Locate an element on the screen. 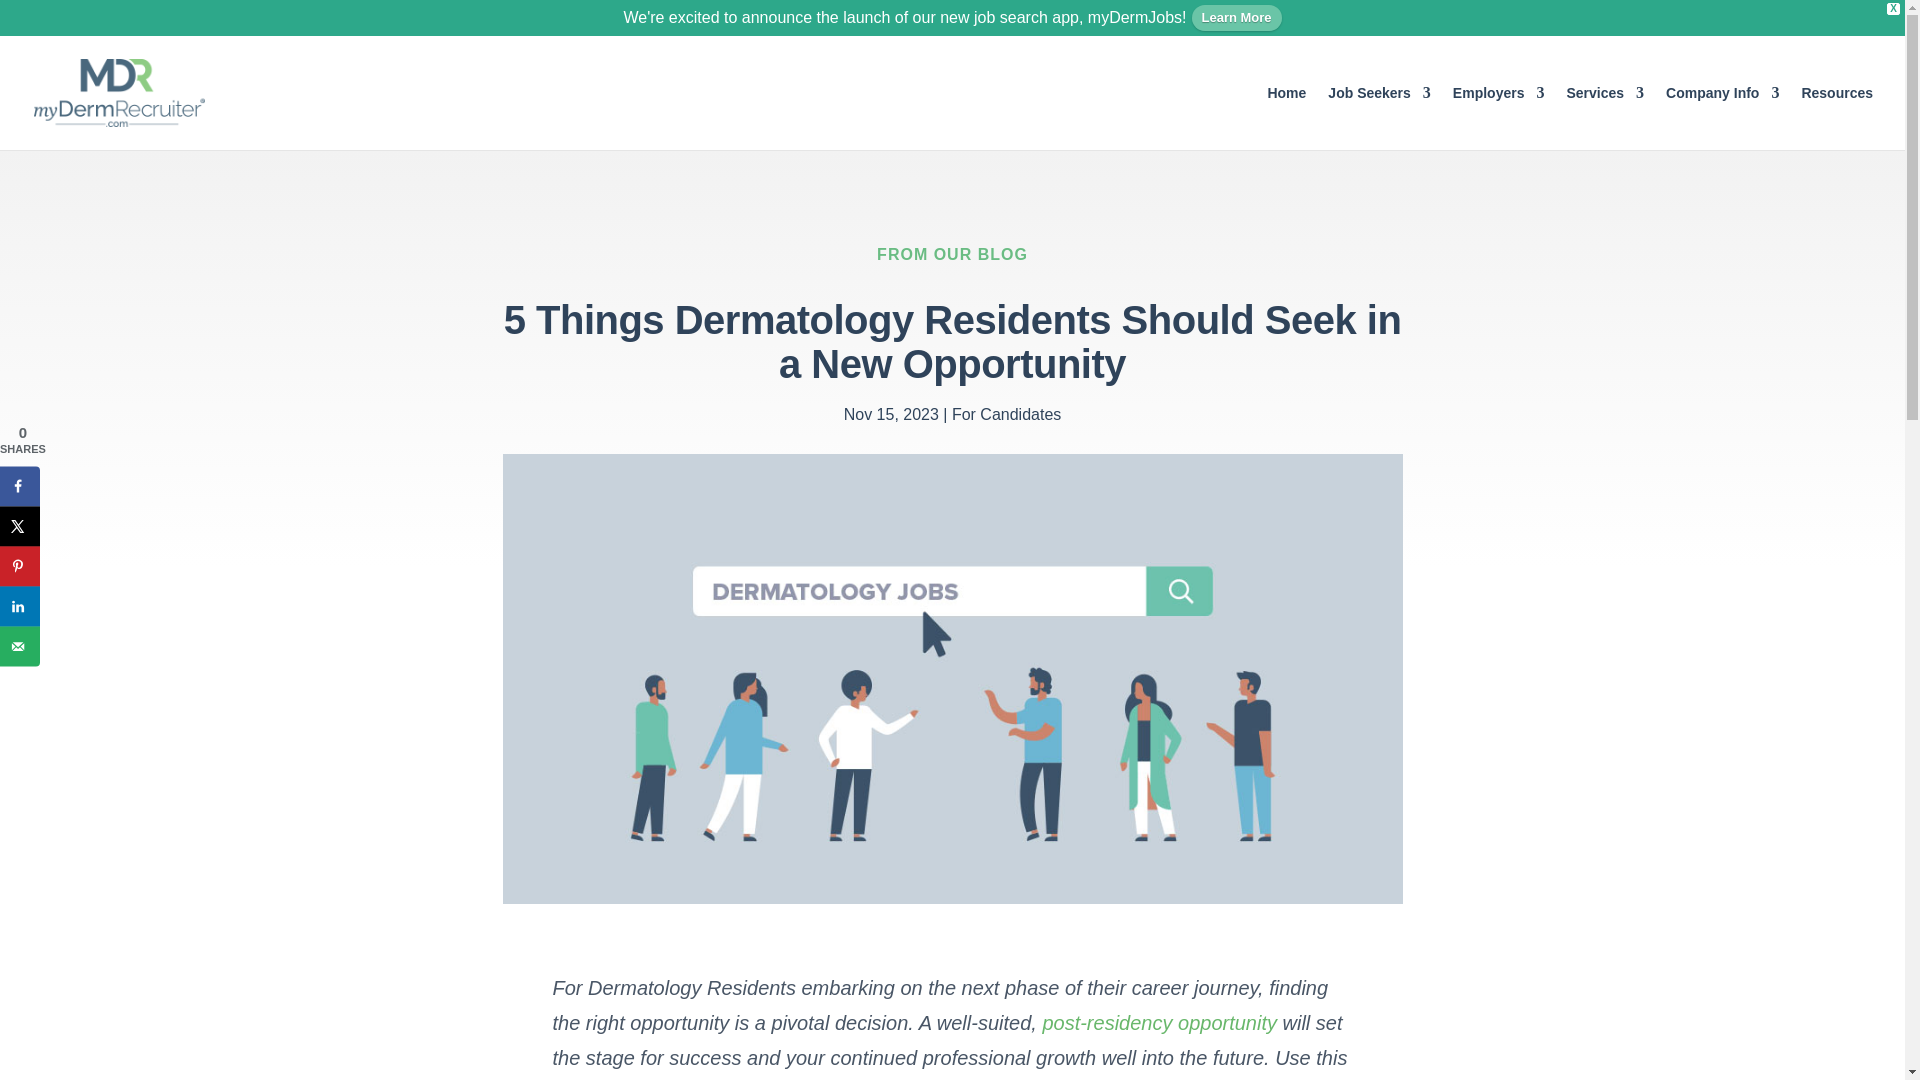 The width and height of the screenshot is (1920, 1080). Share on Facebook is located at coordinates (20, 486).